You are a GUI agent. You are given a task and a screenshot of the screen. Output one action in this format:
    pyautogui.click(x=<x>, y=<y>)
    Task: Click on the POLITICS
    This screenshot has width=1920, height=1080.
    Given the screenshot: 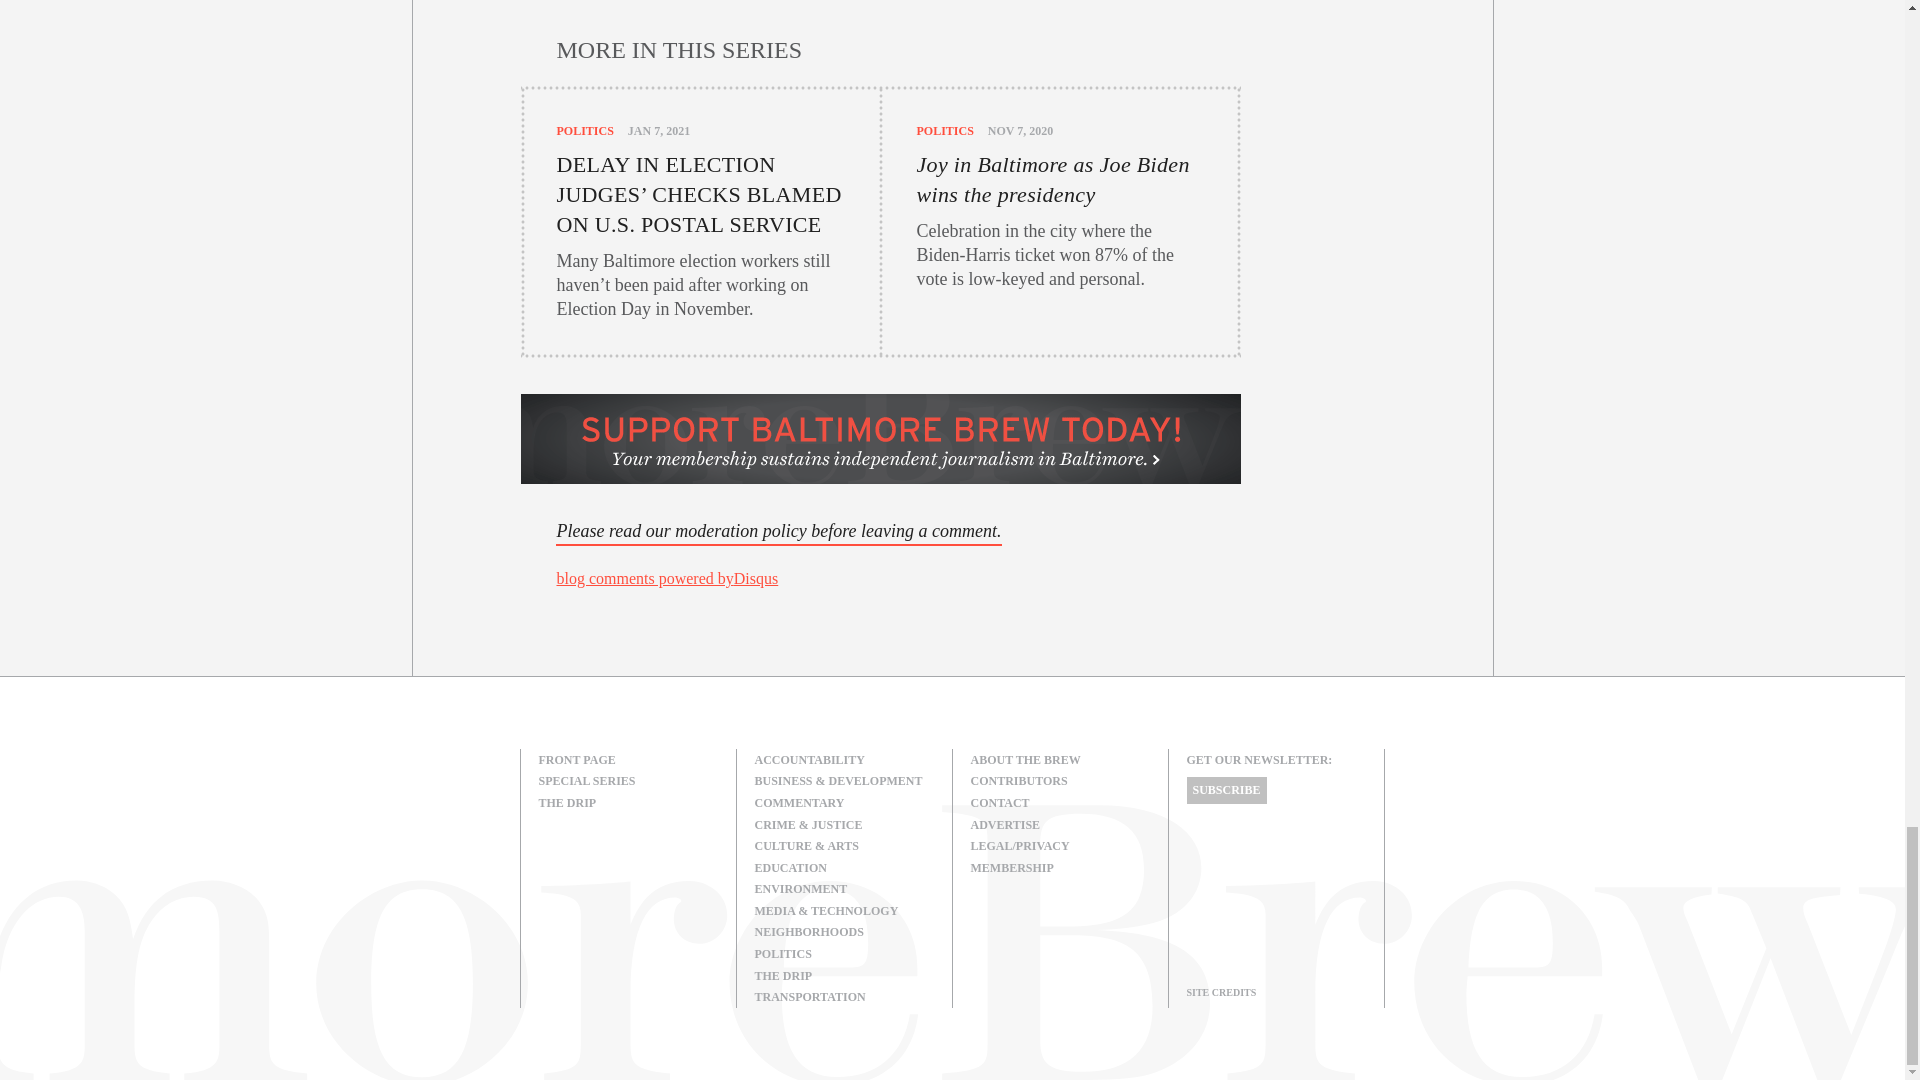 What is the action you would take?
    pyautogui.click(x=944, y=131)
    